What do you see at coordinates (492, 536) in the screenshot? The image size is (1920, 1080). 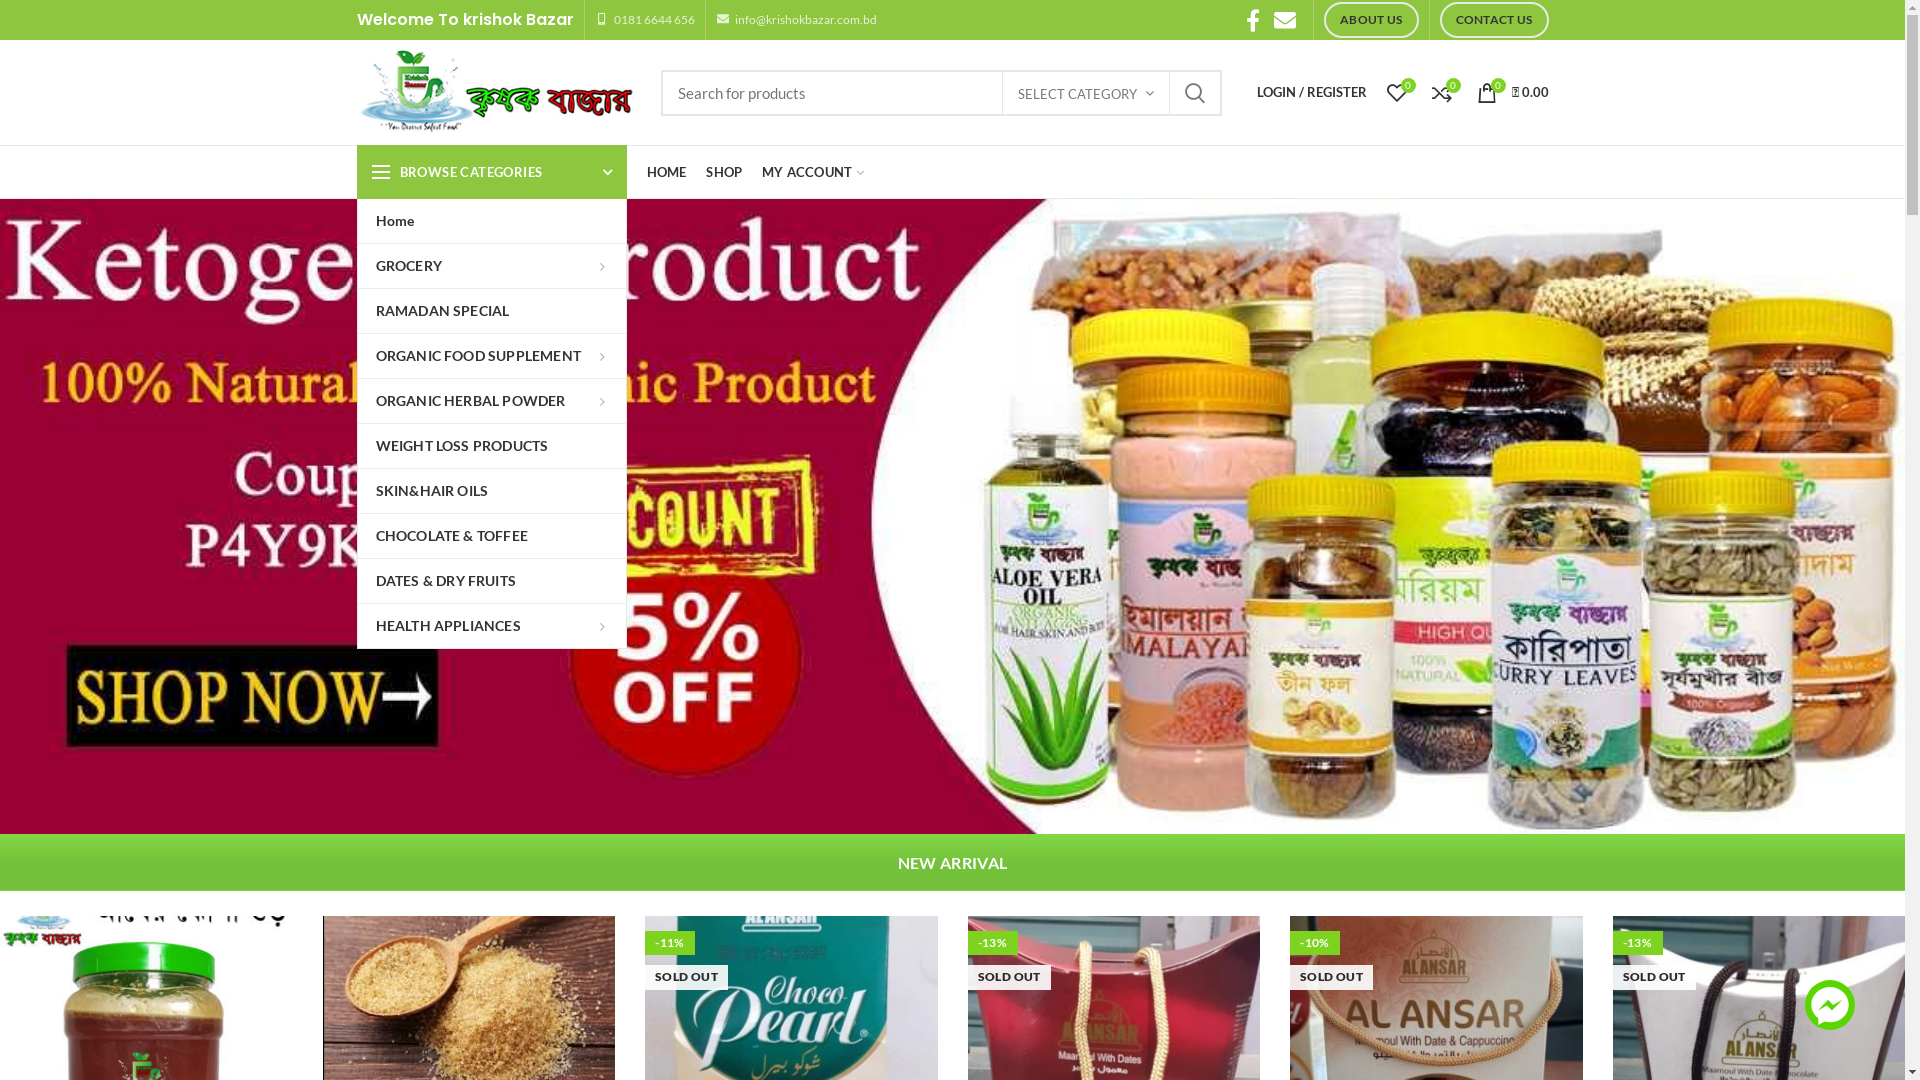 I see `CHOCOLATE & TOFFEE` at bounding box center [492, 536].